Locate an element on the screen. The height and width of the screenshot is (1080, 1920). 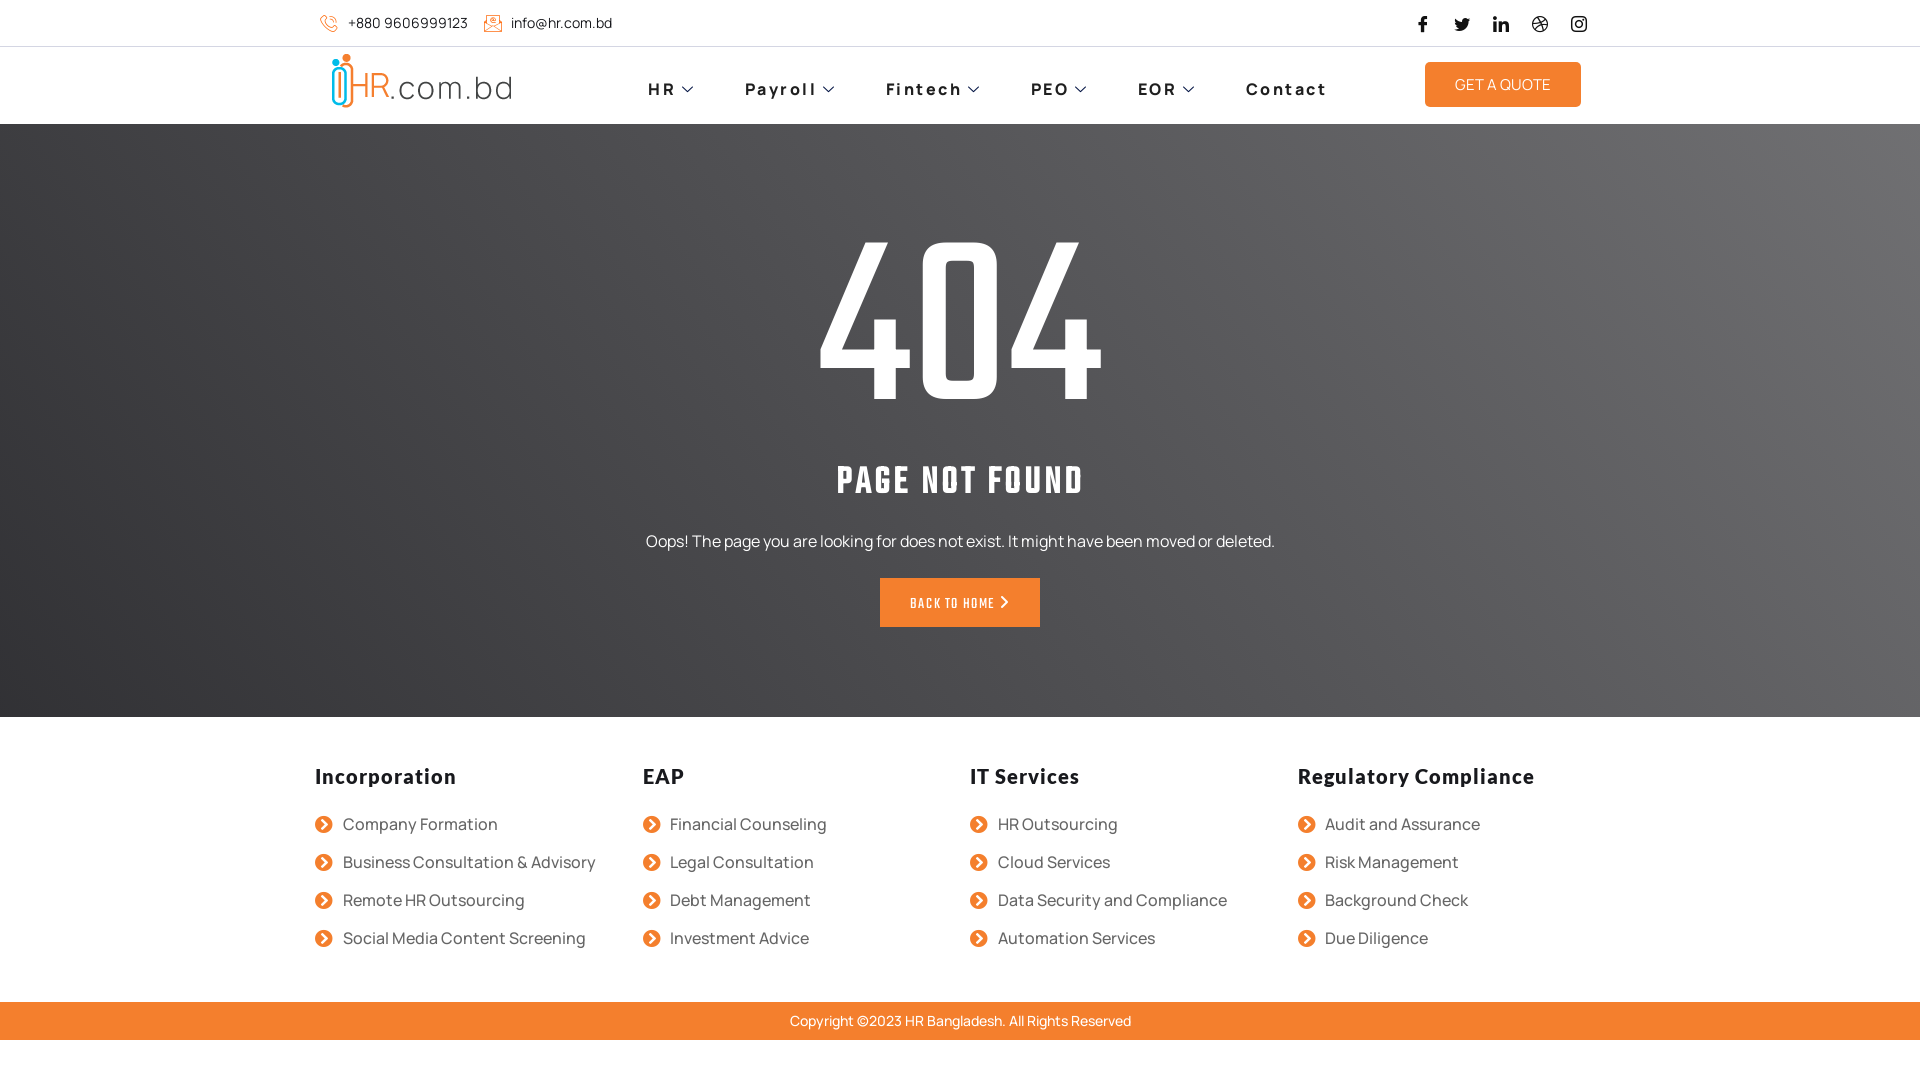
GET A QUOTE is located at coordinates (1503, 84).